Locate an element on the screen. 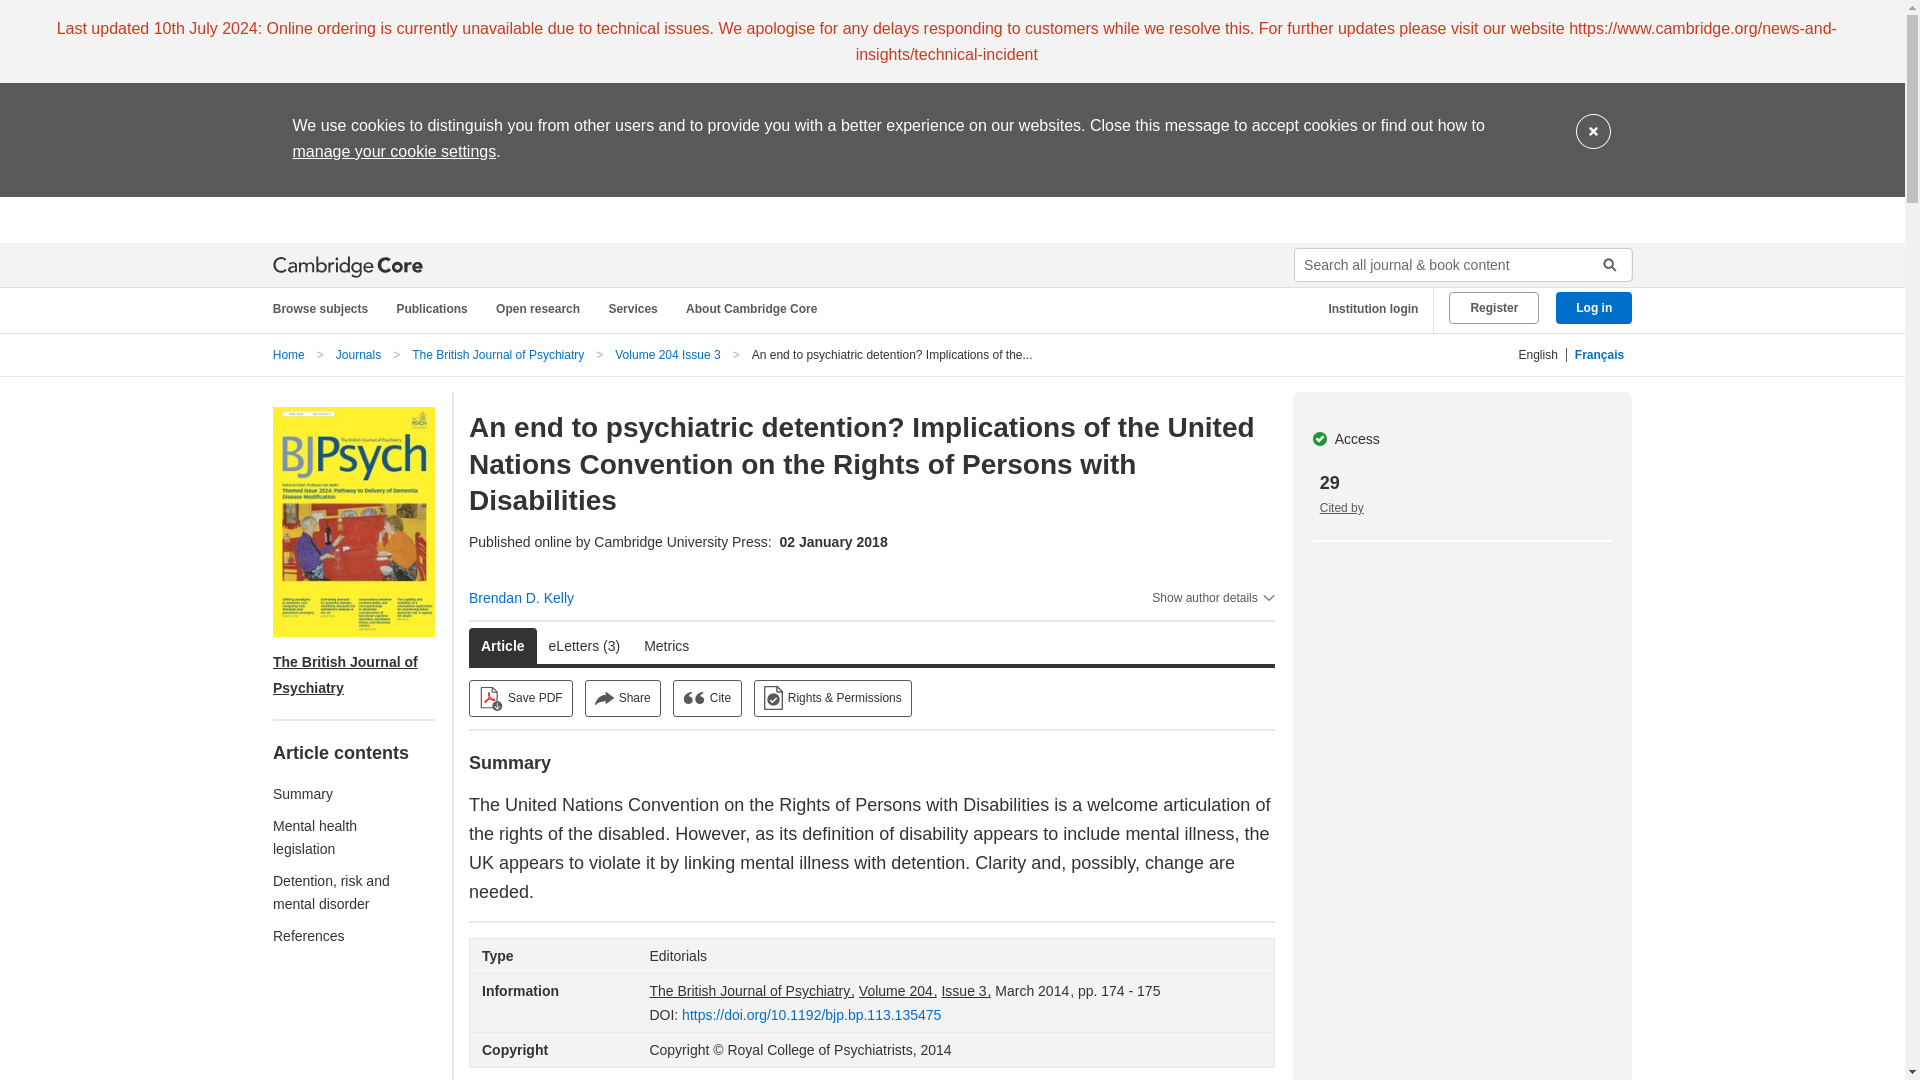 The image size is (1920, 1080). Volume 204 Issue 3 is located at coordinates (667, 354).